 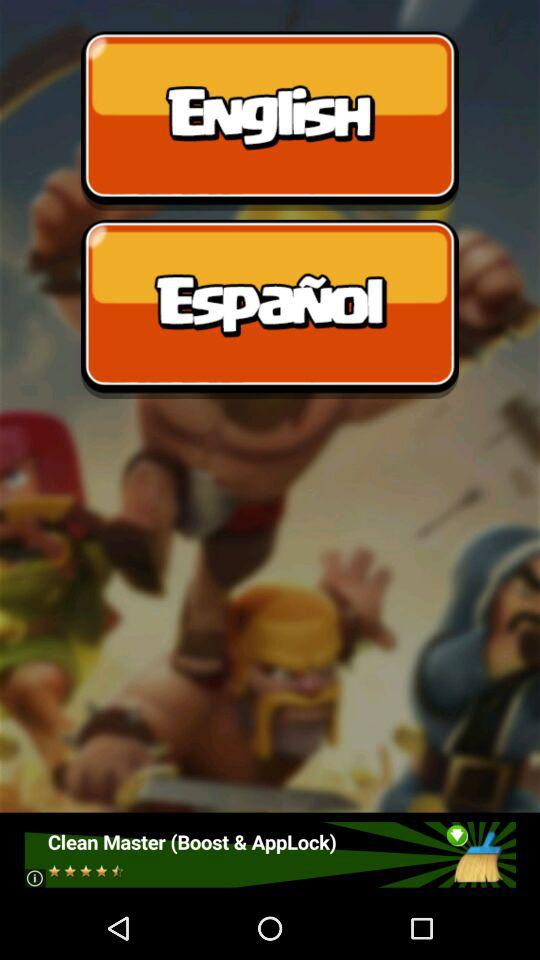 I want to click on english language option, so click(x=270, y=120).